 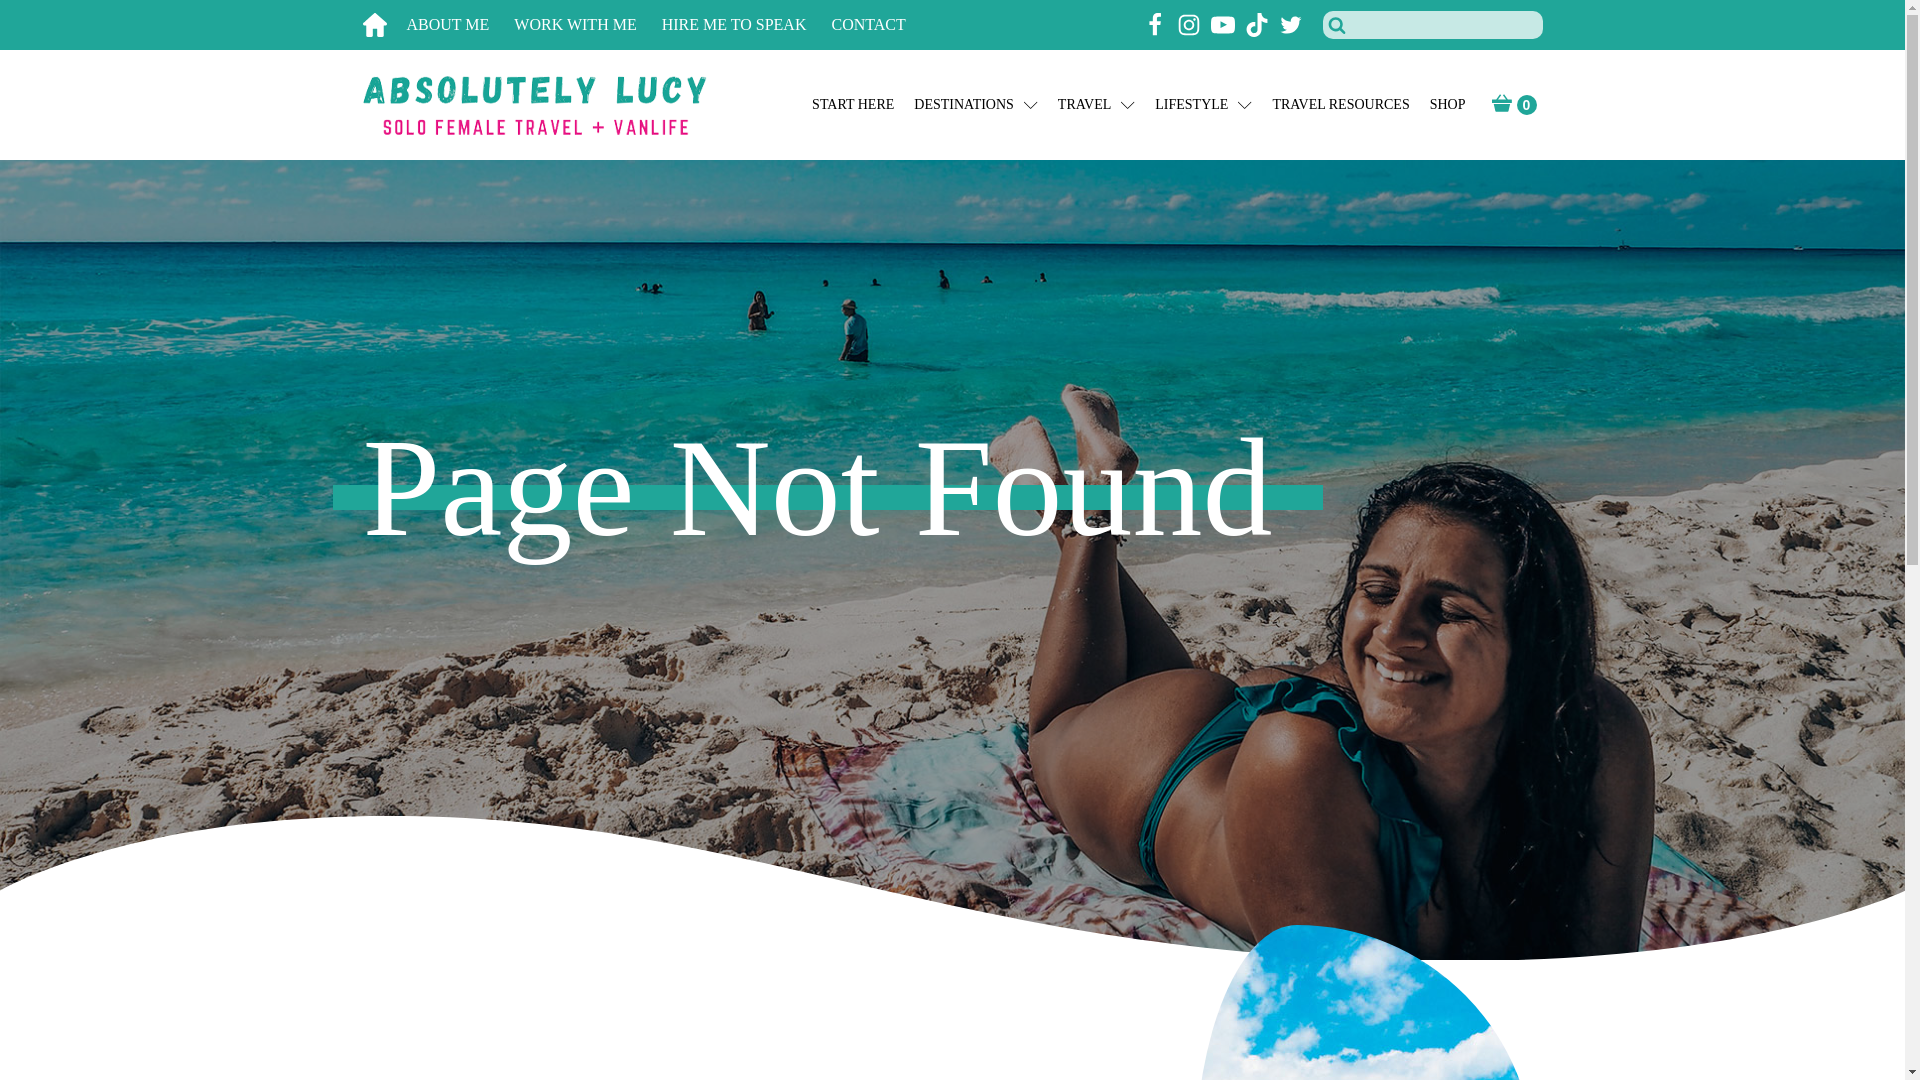 I want to click on LIFESTYLE, so click(x=1203, y=105).